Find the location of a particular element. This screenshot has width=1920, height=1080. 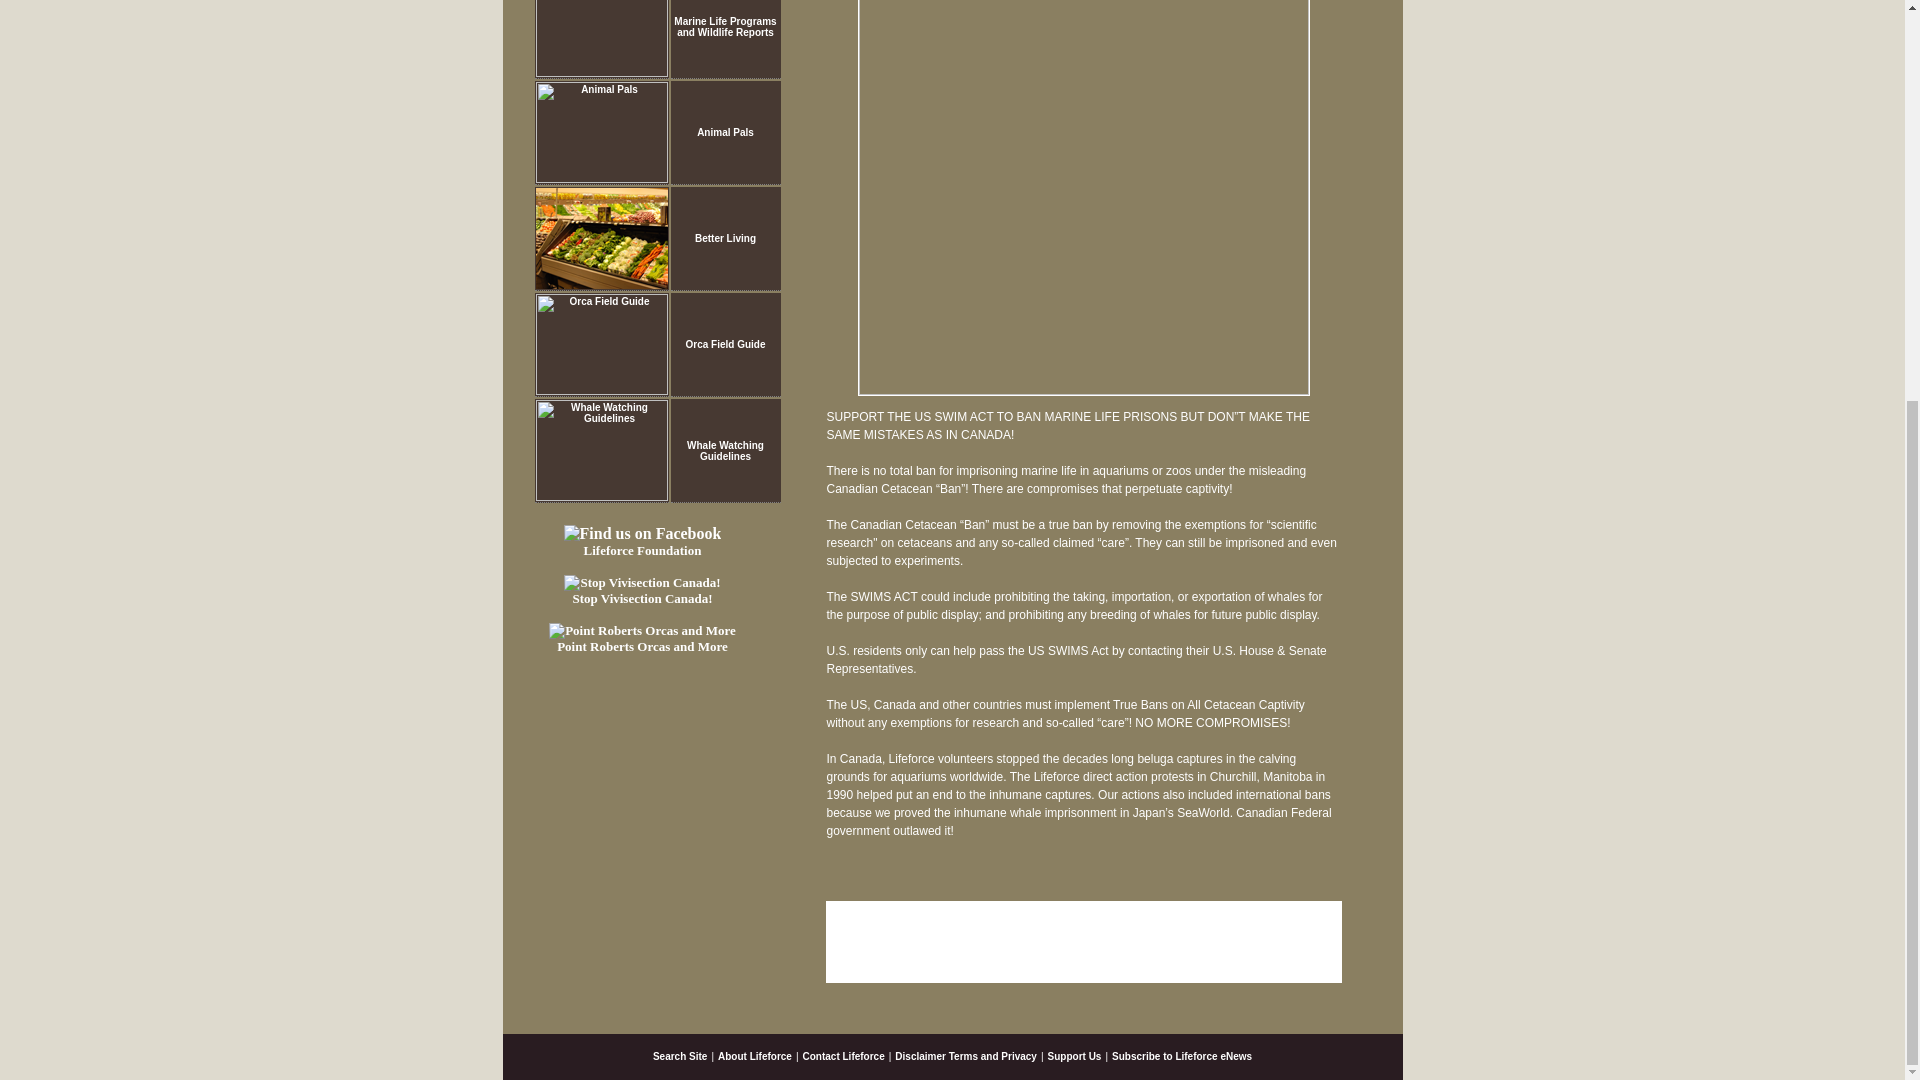

Animal Pals is located at coordinates (725, 132).